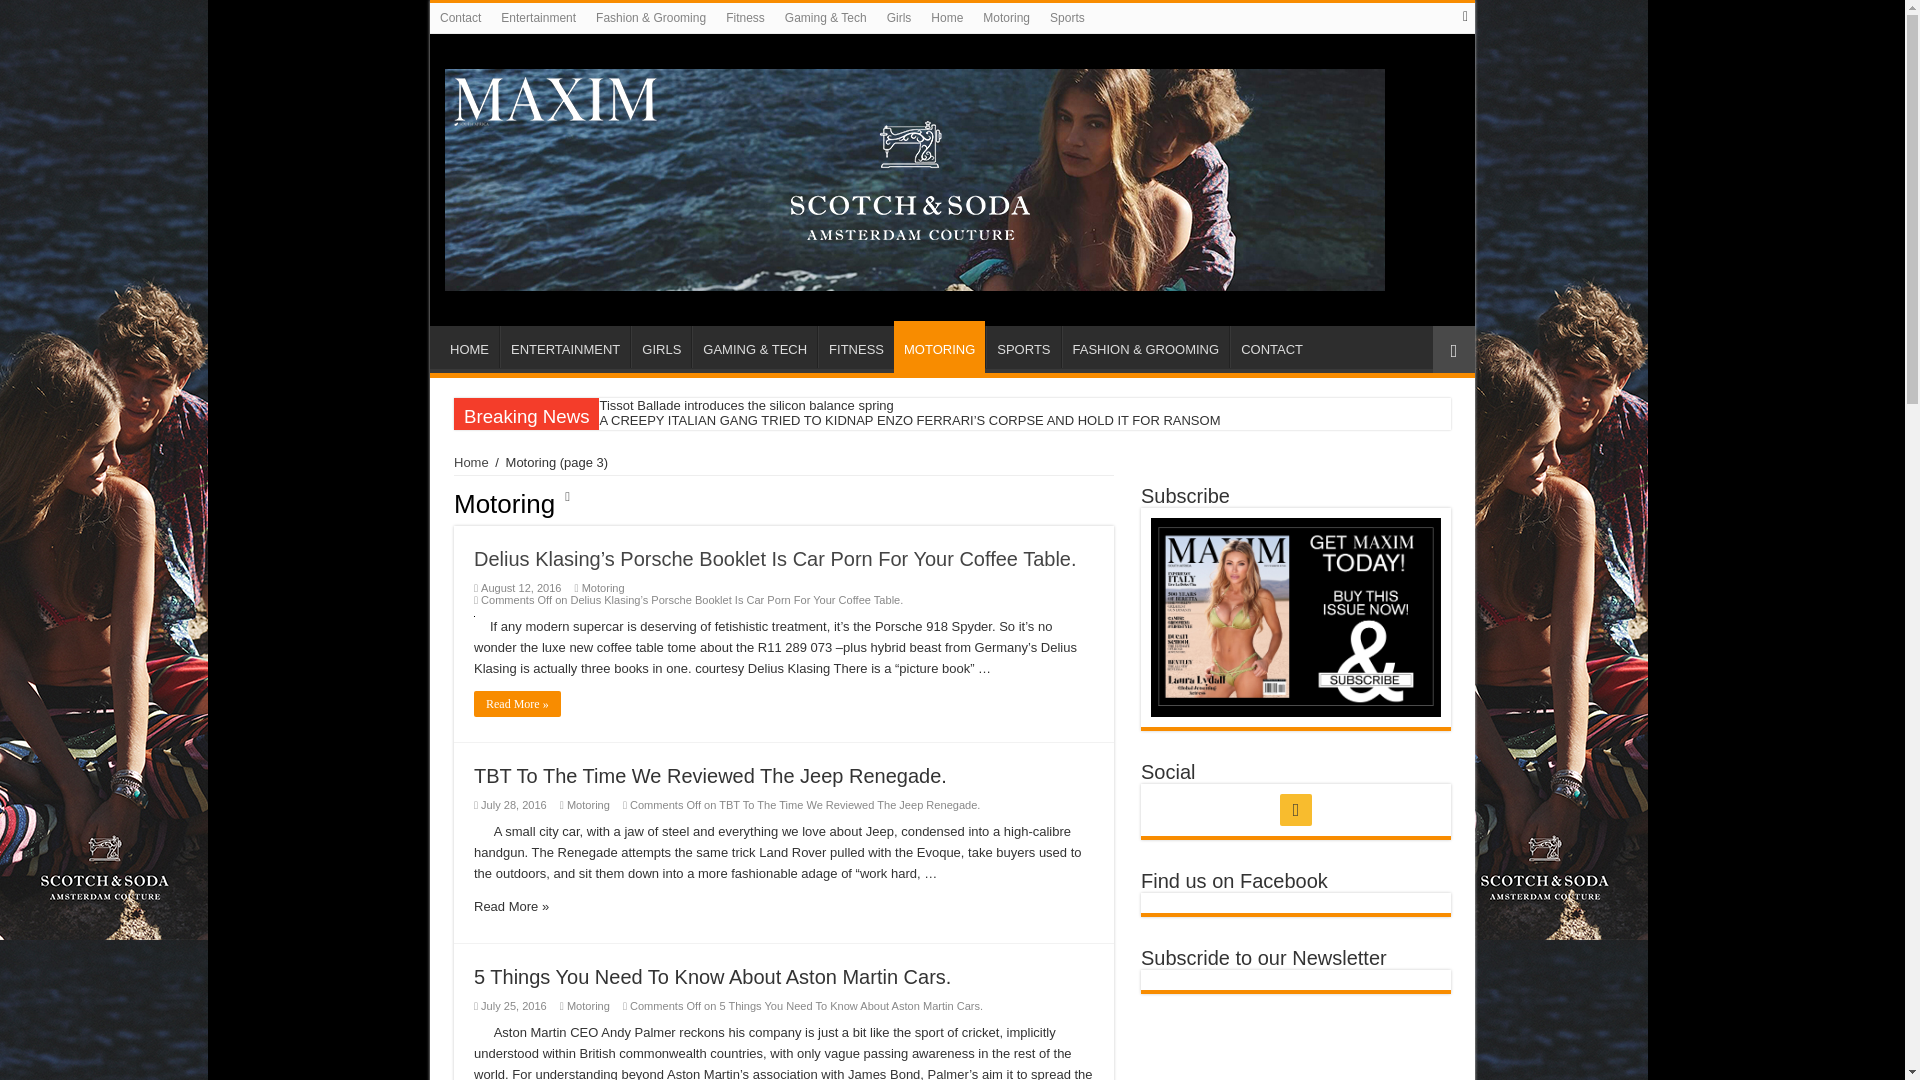 This screenshot has width=1920, height=1080. I want to click on Contact, so click(460, 18).